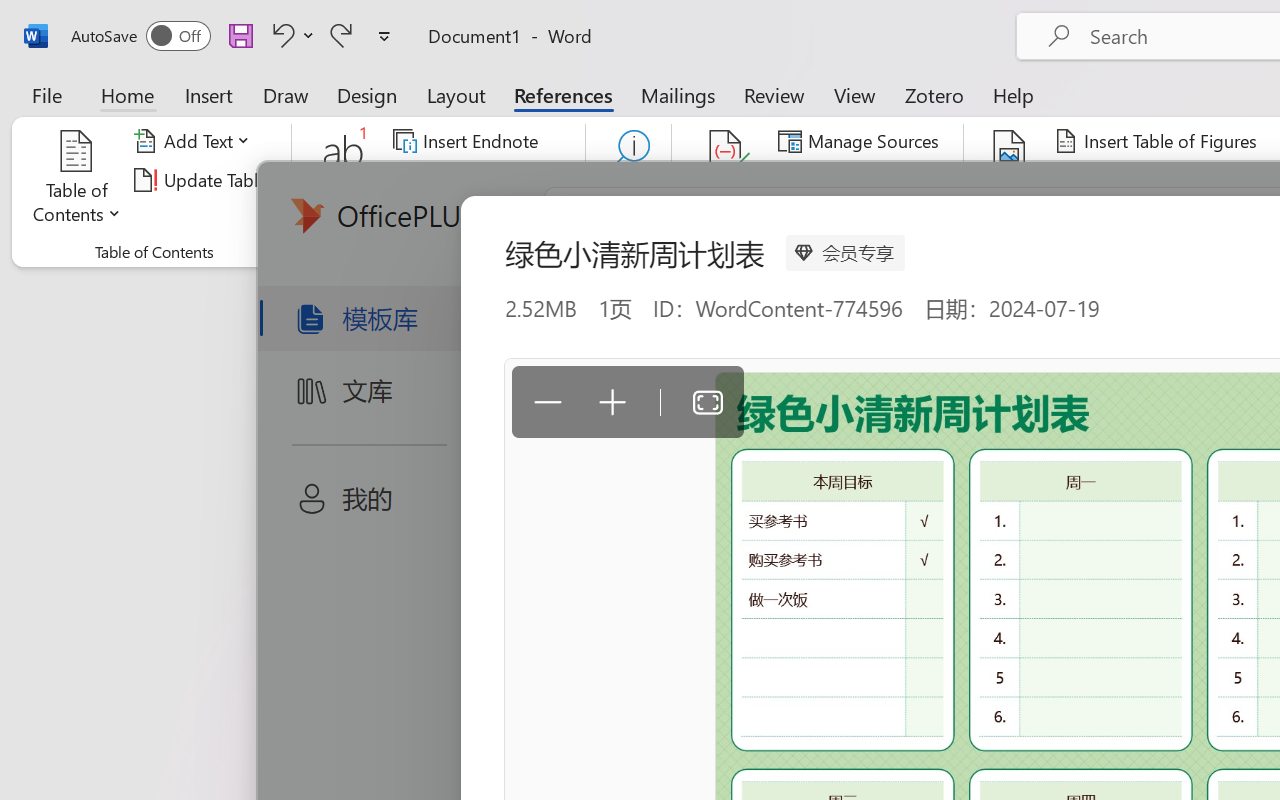 Image resolution: width=1280 pixels, height=800 pixels. I want to click on Footnote and Endnote Dialog..., so click(574, 252).